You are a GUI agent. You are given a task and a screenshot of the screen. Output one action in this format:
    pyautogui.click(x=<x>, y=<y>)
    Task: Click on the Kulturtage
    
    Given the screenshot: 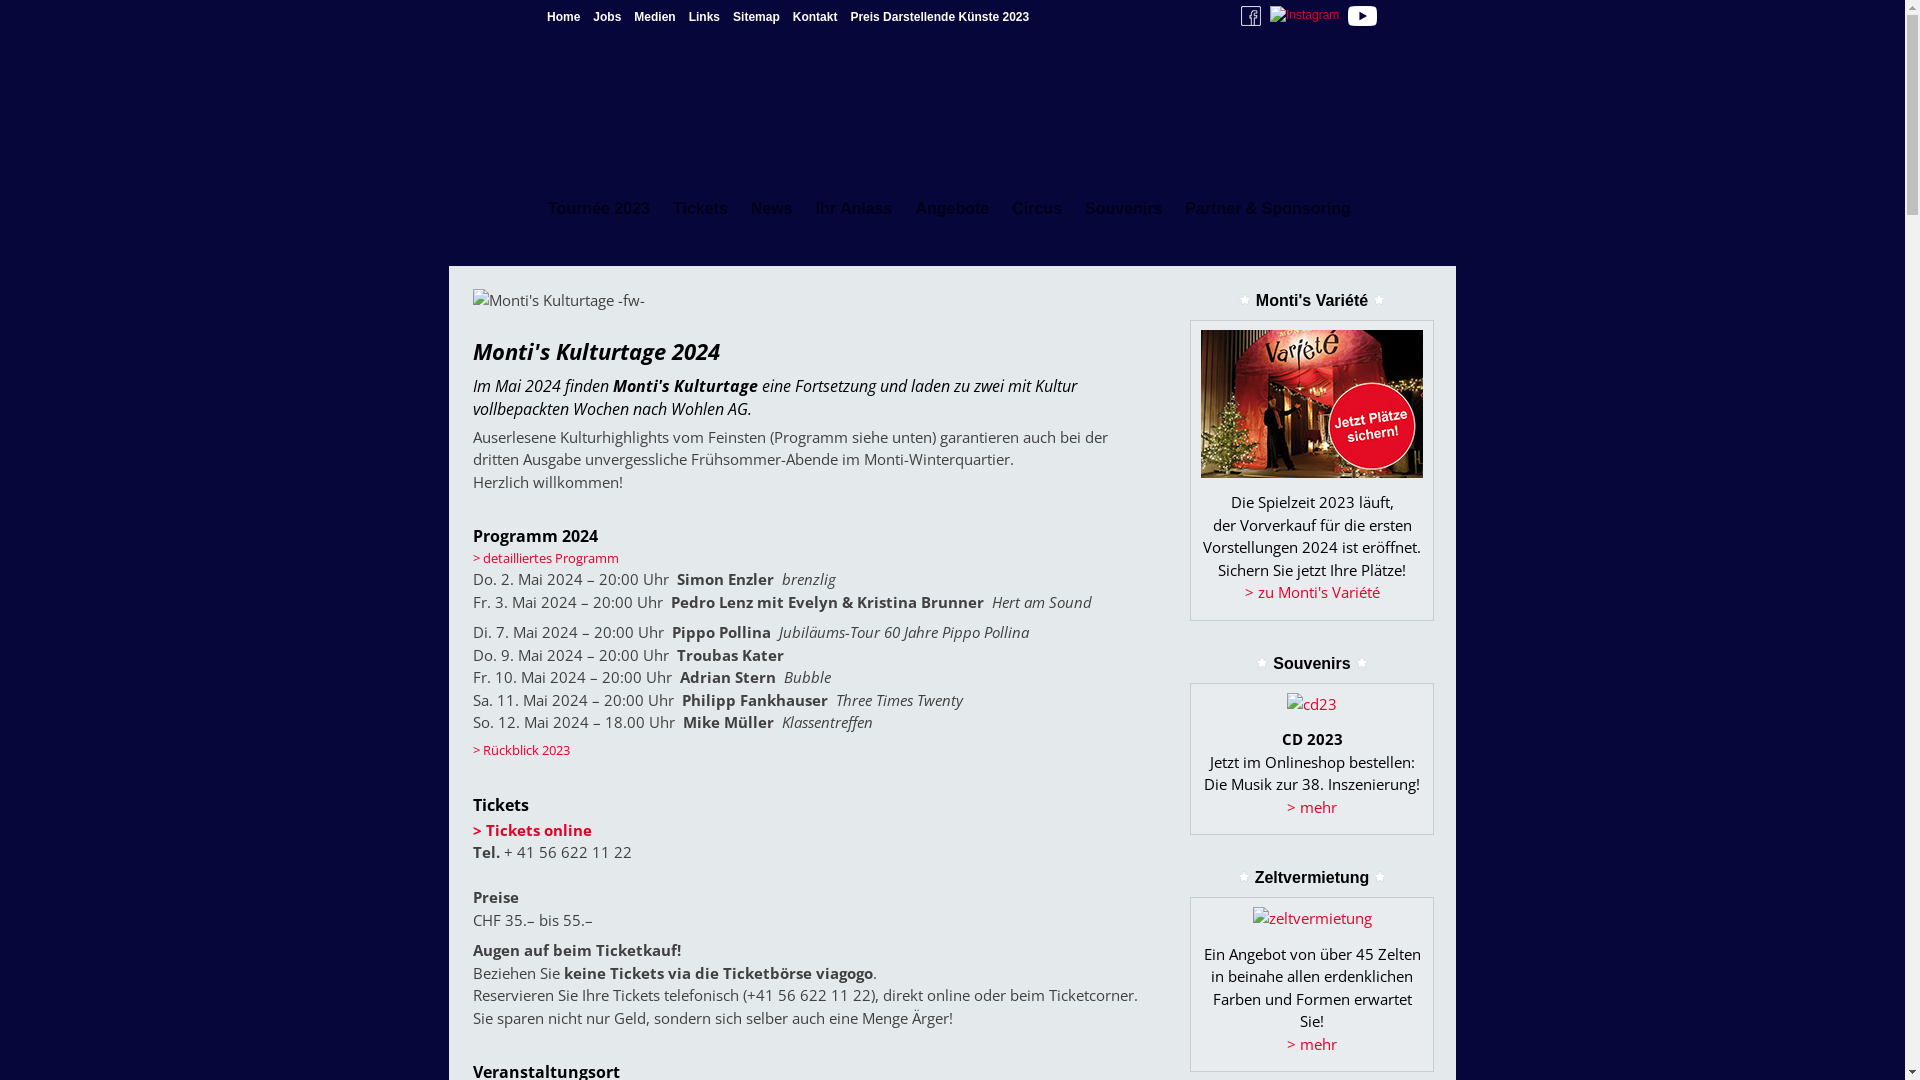 What is the action you would take?
    pyautogui.click(x=1176, y=132)
    